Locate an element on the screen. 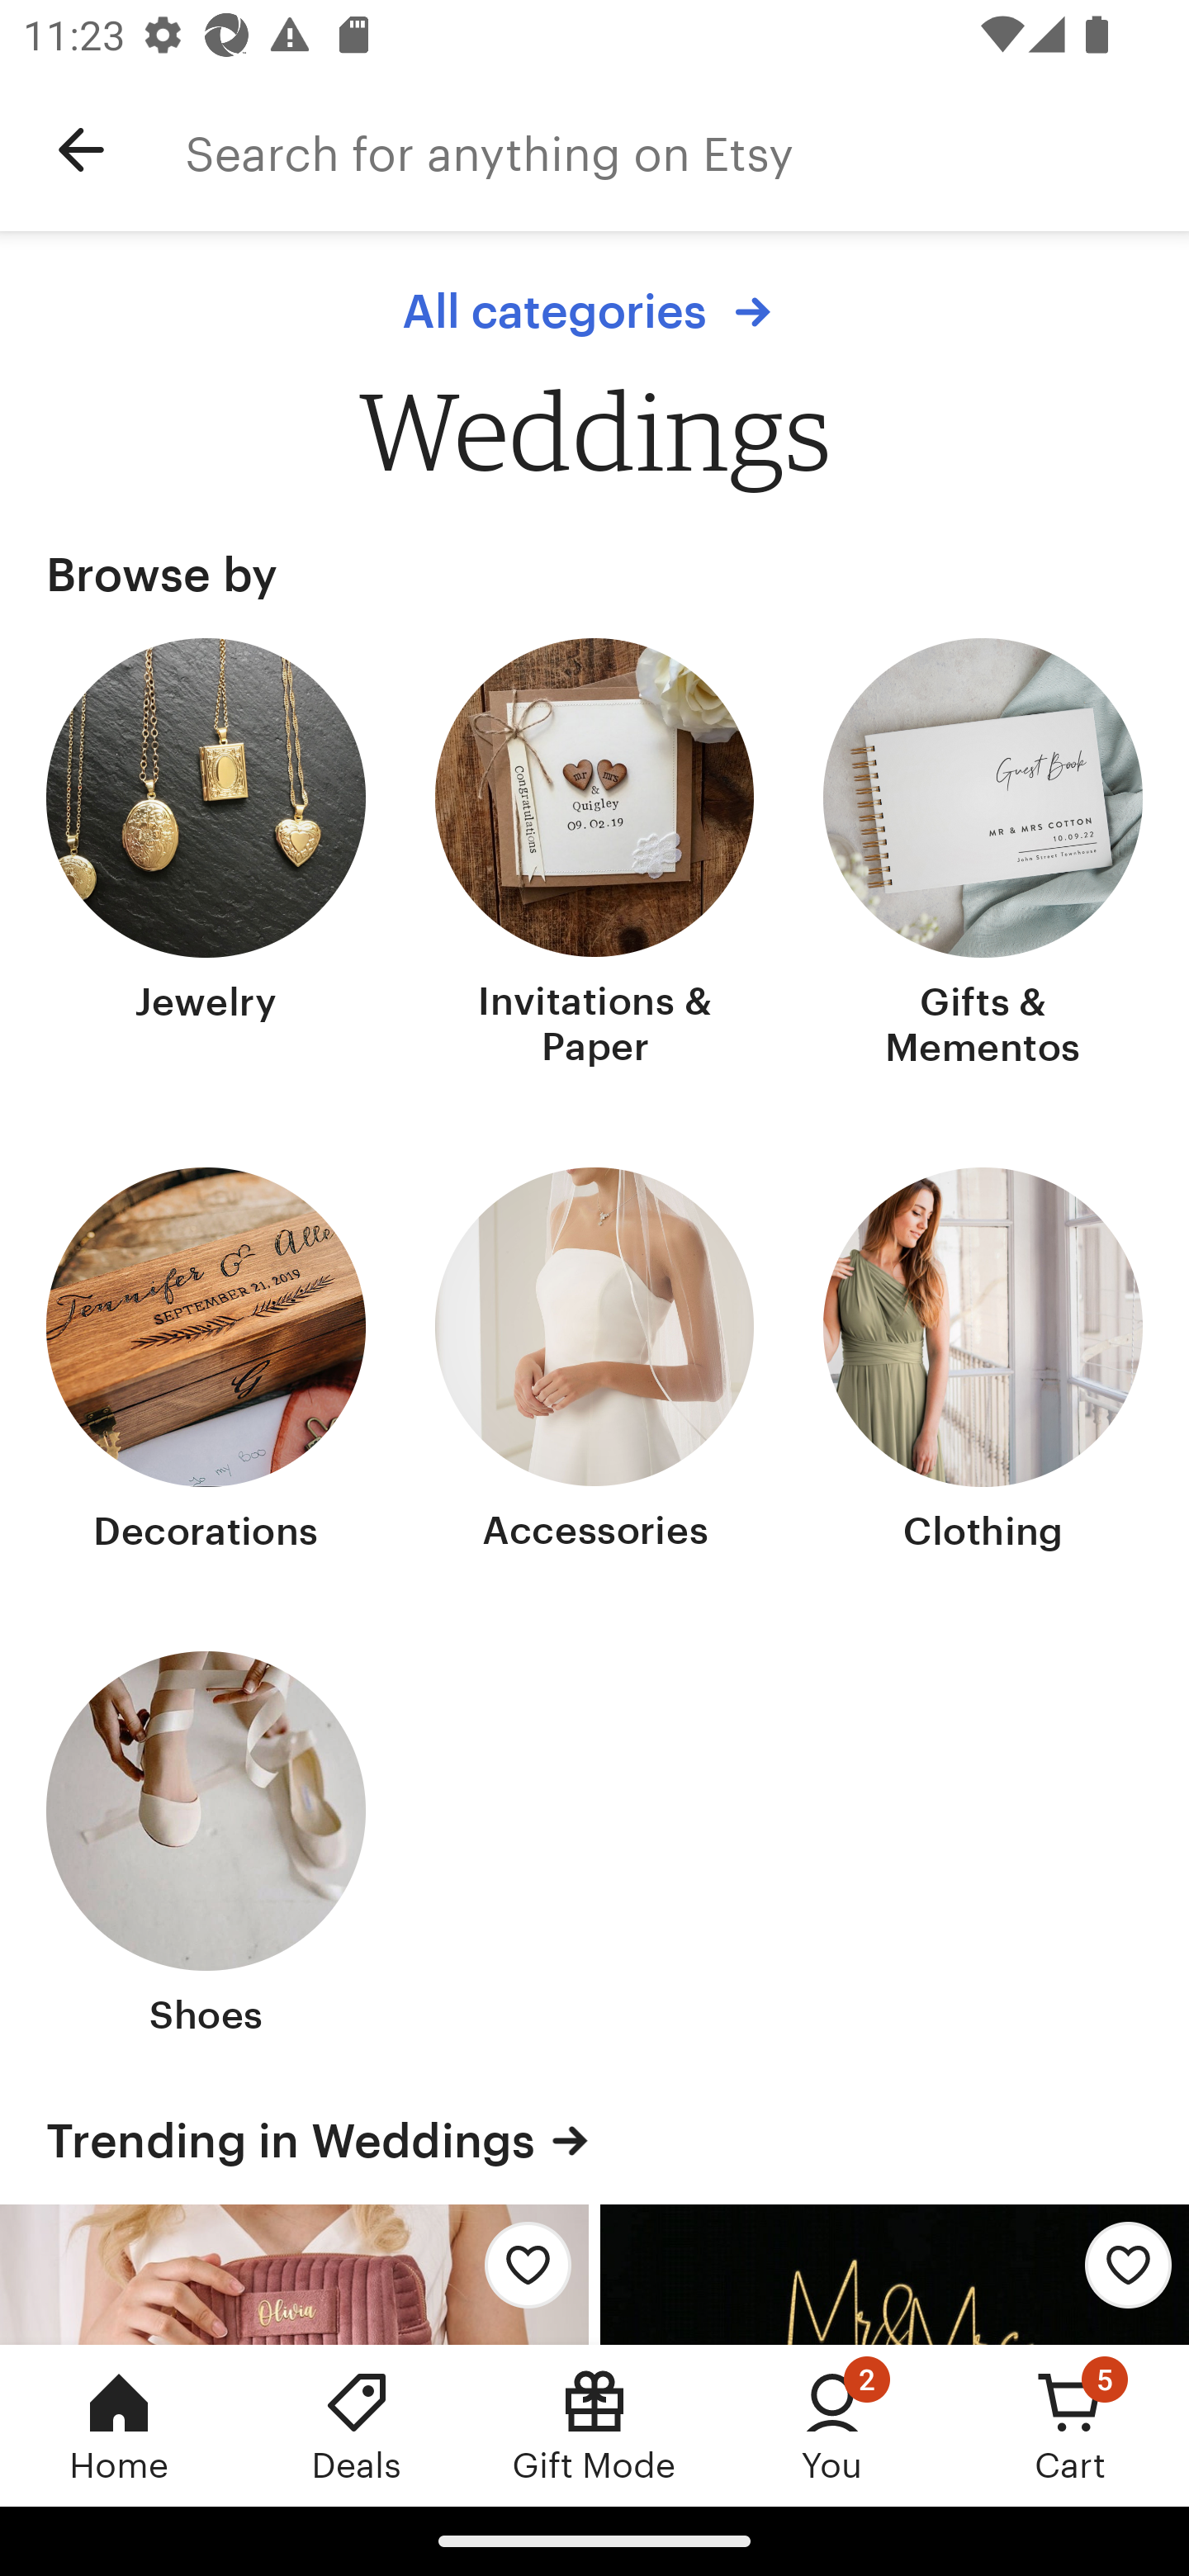 This screenshot has height=2576, width=1189. Clothing is located at coordinates (983, 1362).